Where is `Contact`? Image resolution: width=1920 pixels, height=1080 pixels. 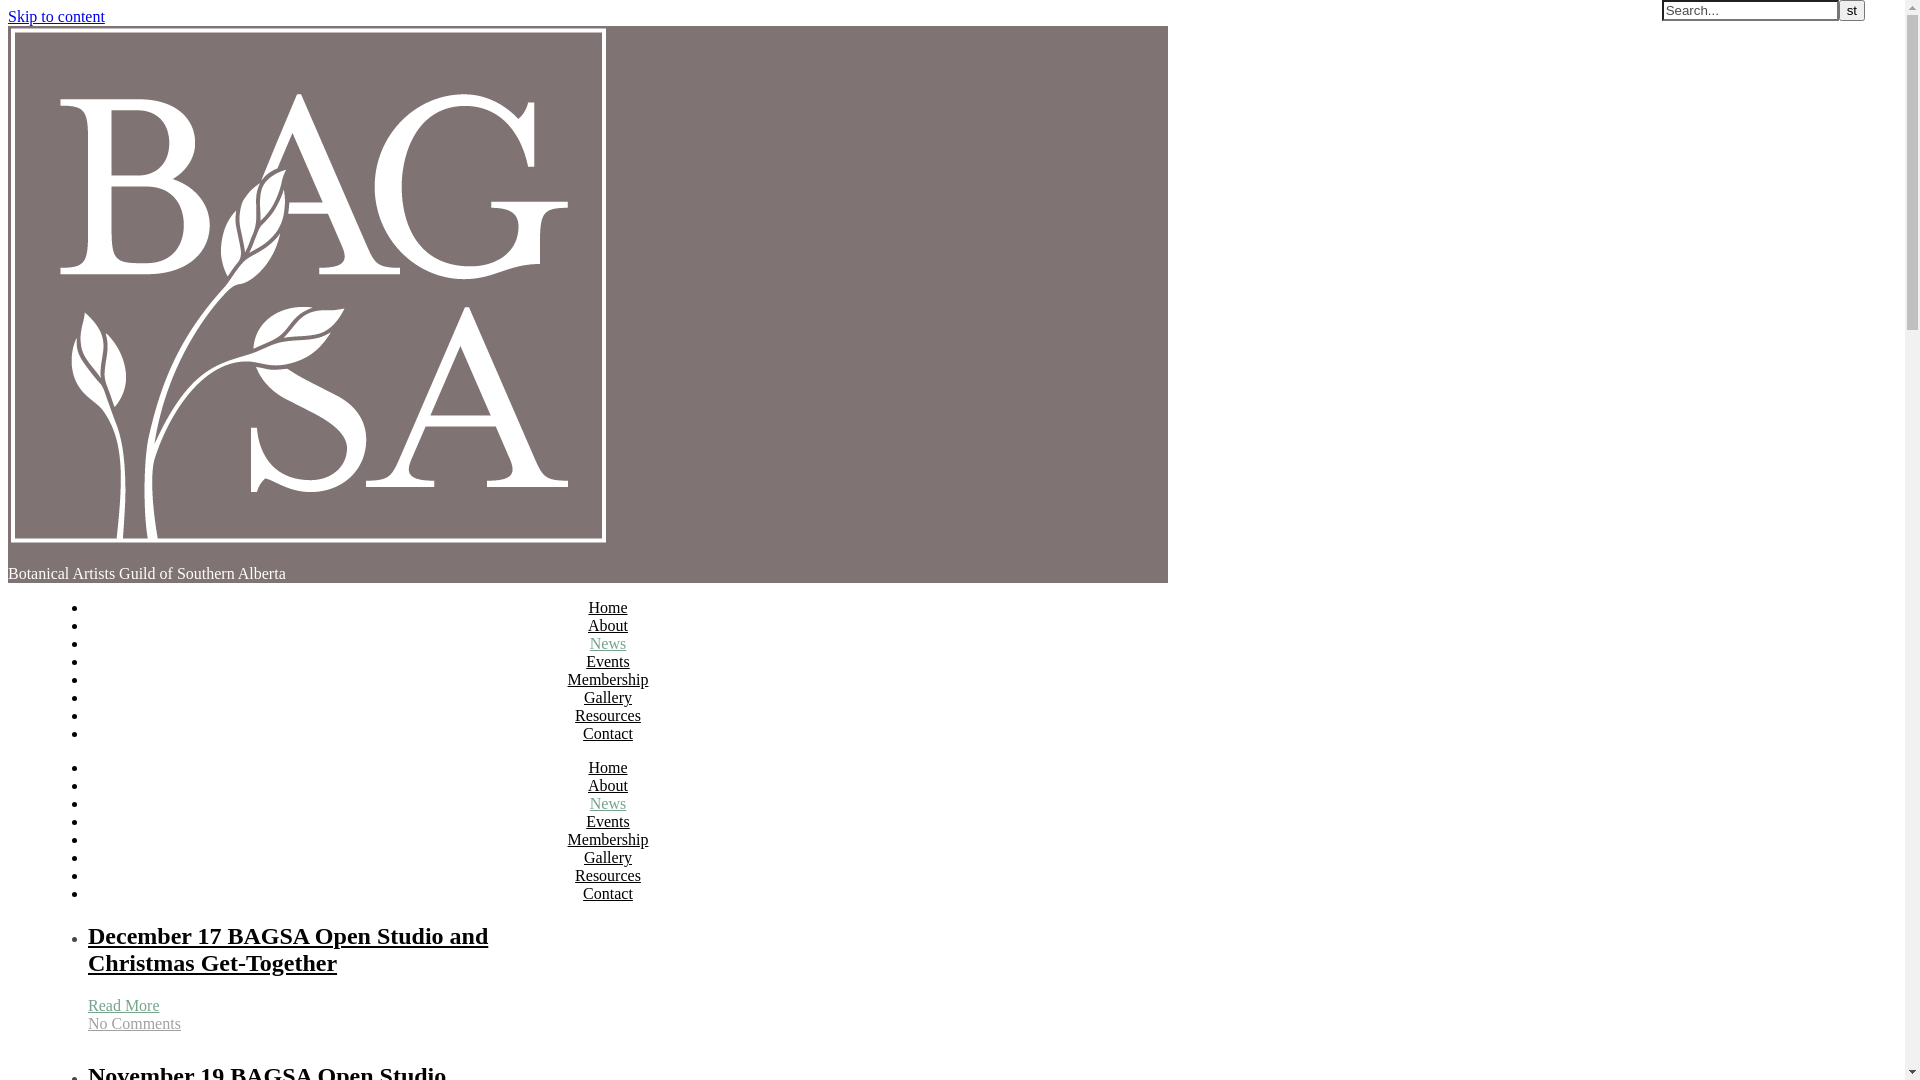 Contact is located at coordinates (608, 894).